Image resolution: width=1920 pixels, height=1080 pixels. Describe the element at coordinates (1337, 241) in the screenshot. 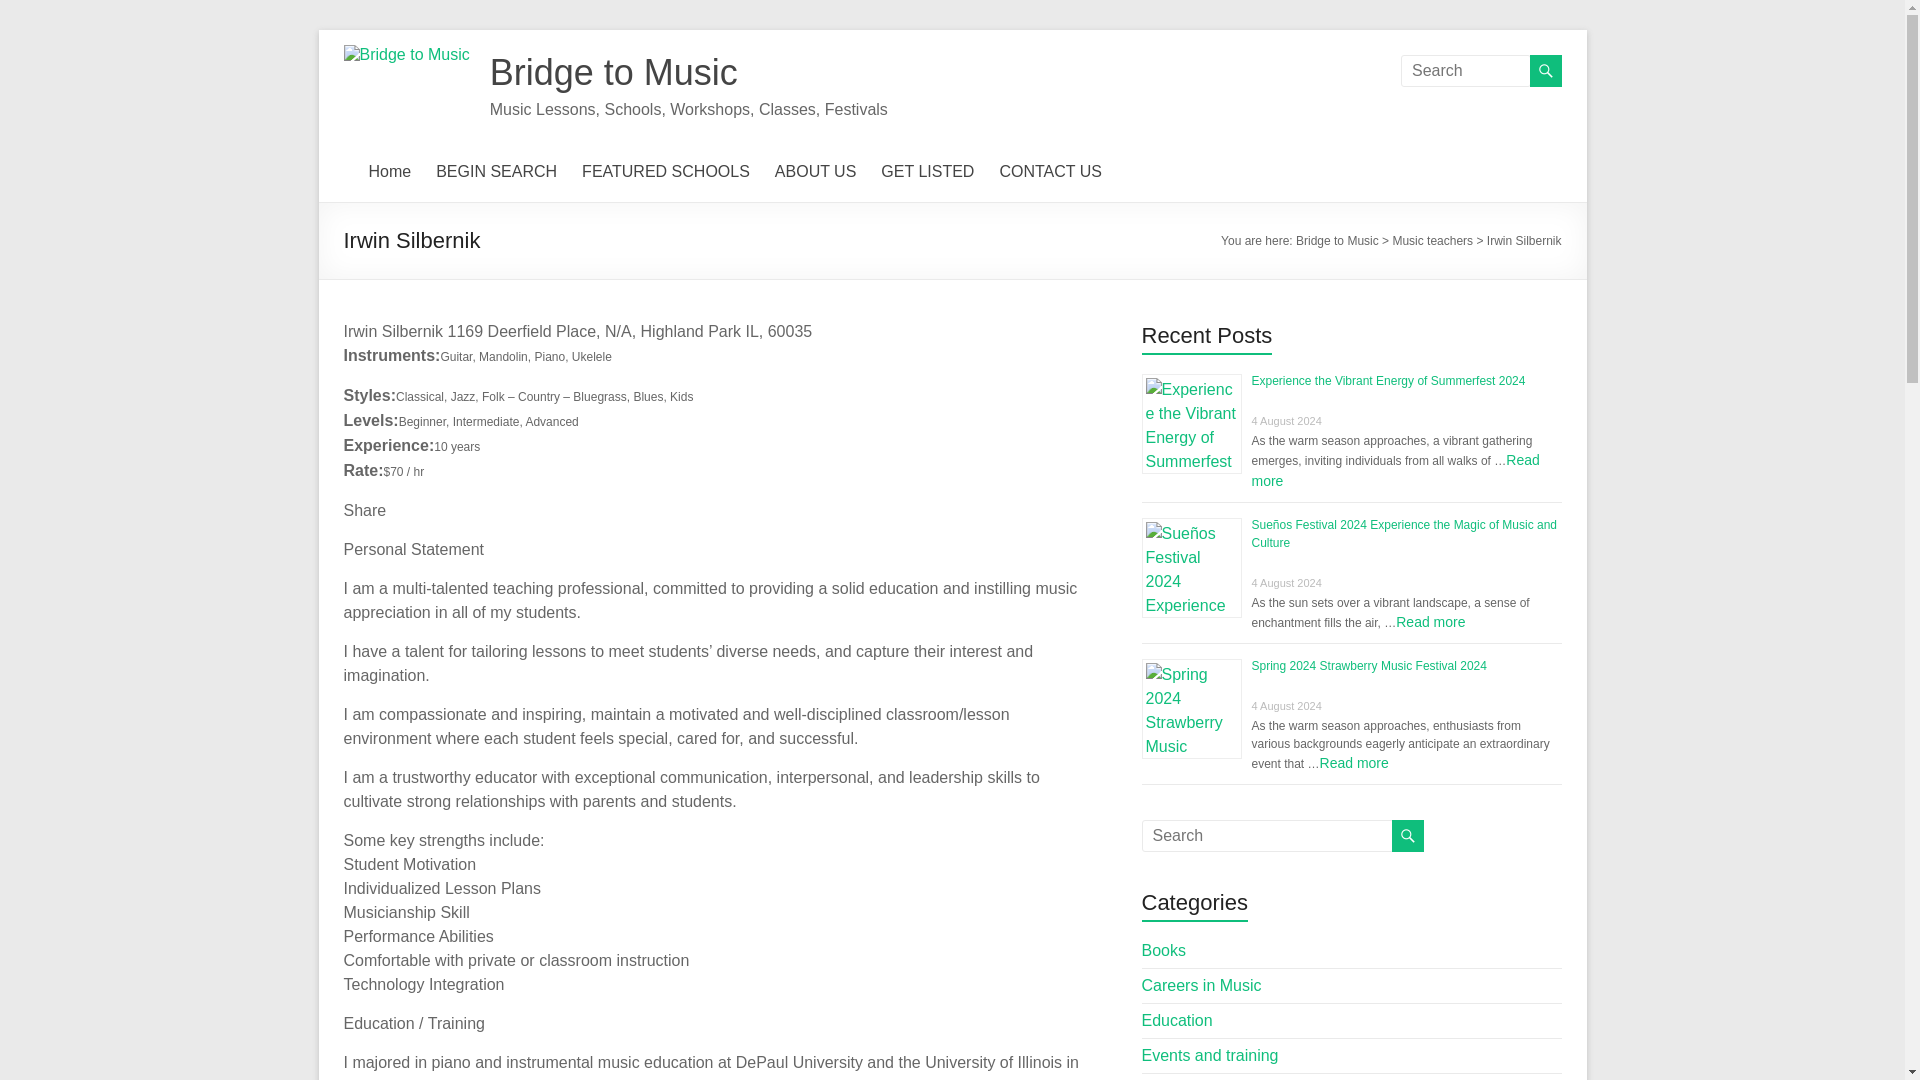

I see `Go to Bridge to Music.` at that location.